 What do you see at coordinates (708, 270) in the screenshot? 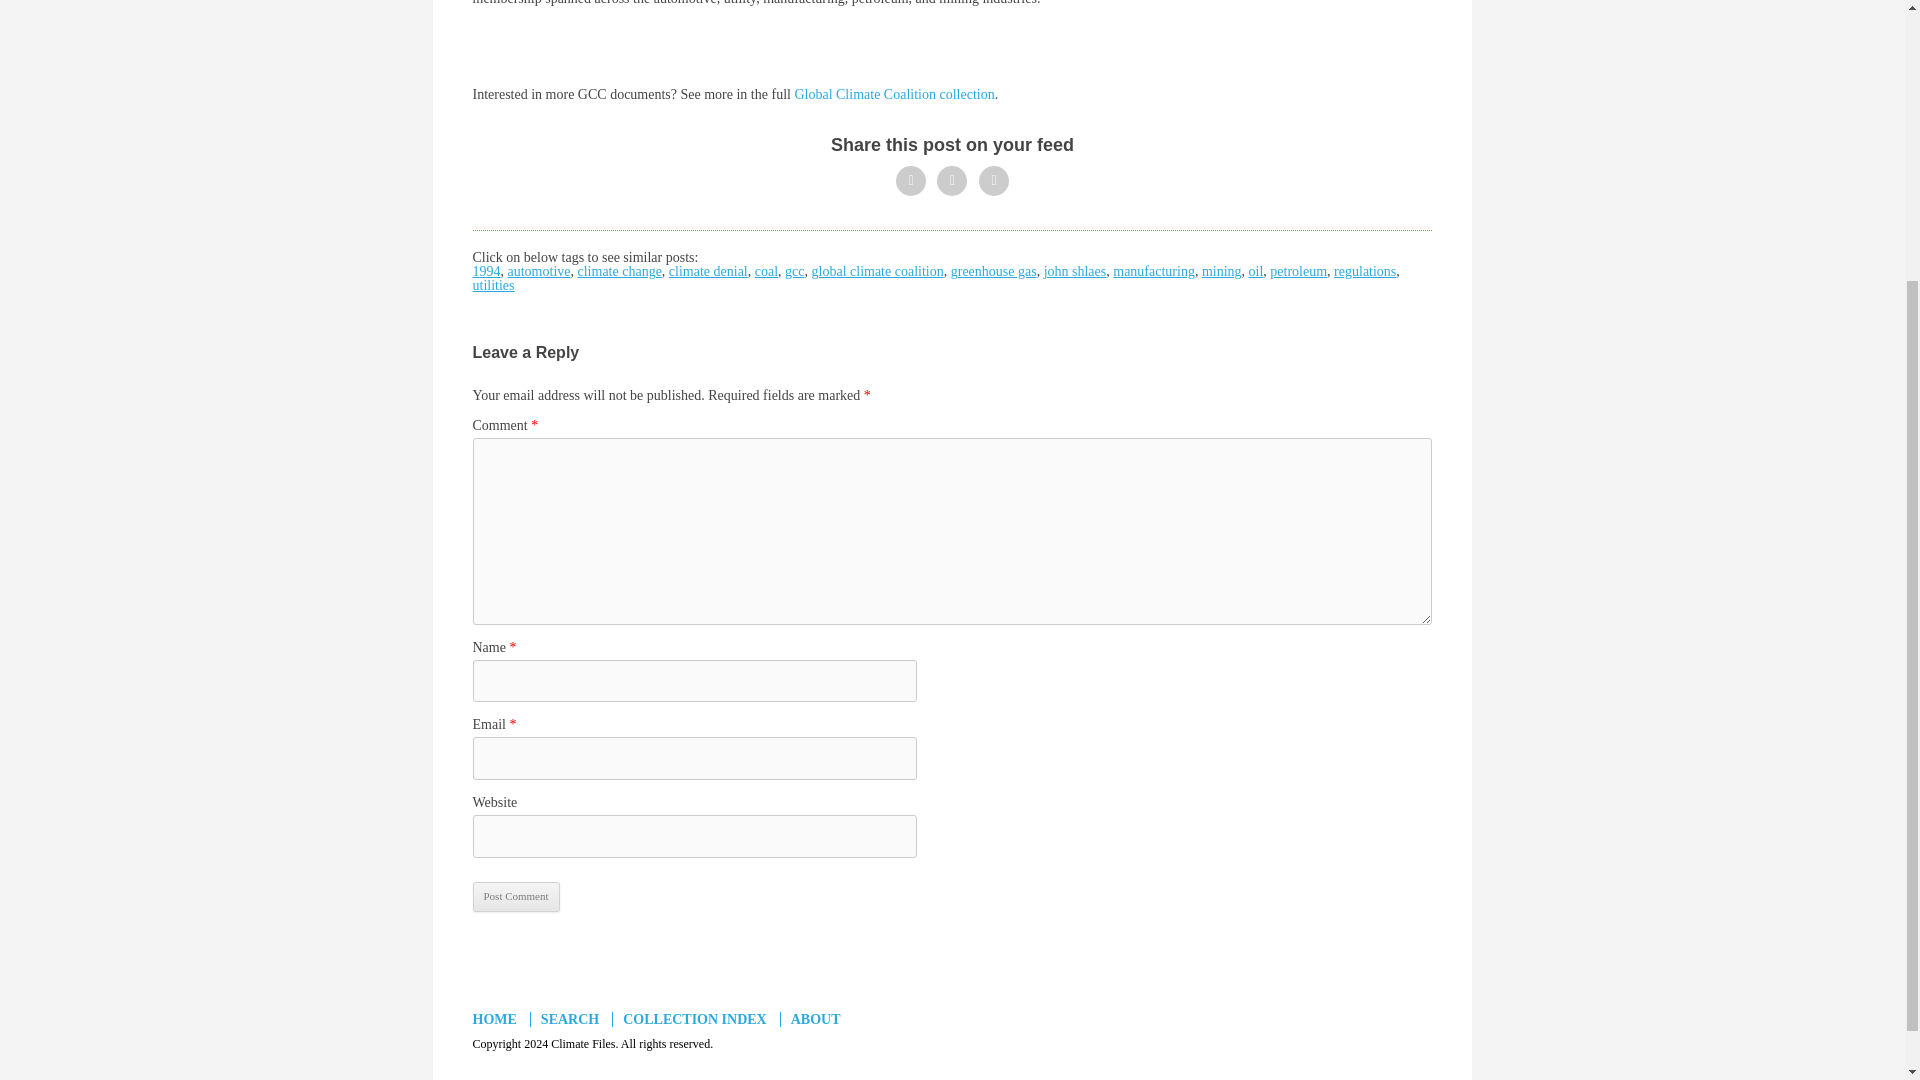
I see `climate denial` at bounding box center [708, 270].